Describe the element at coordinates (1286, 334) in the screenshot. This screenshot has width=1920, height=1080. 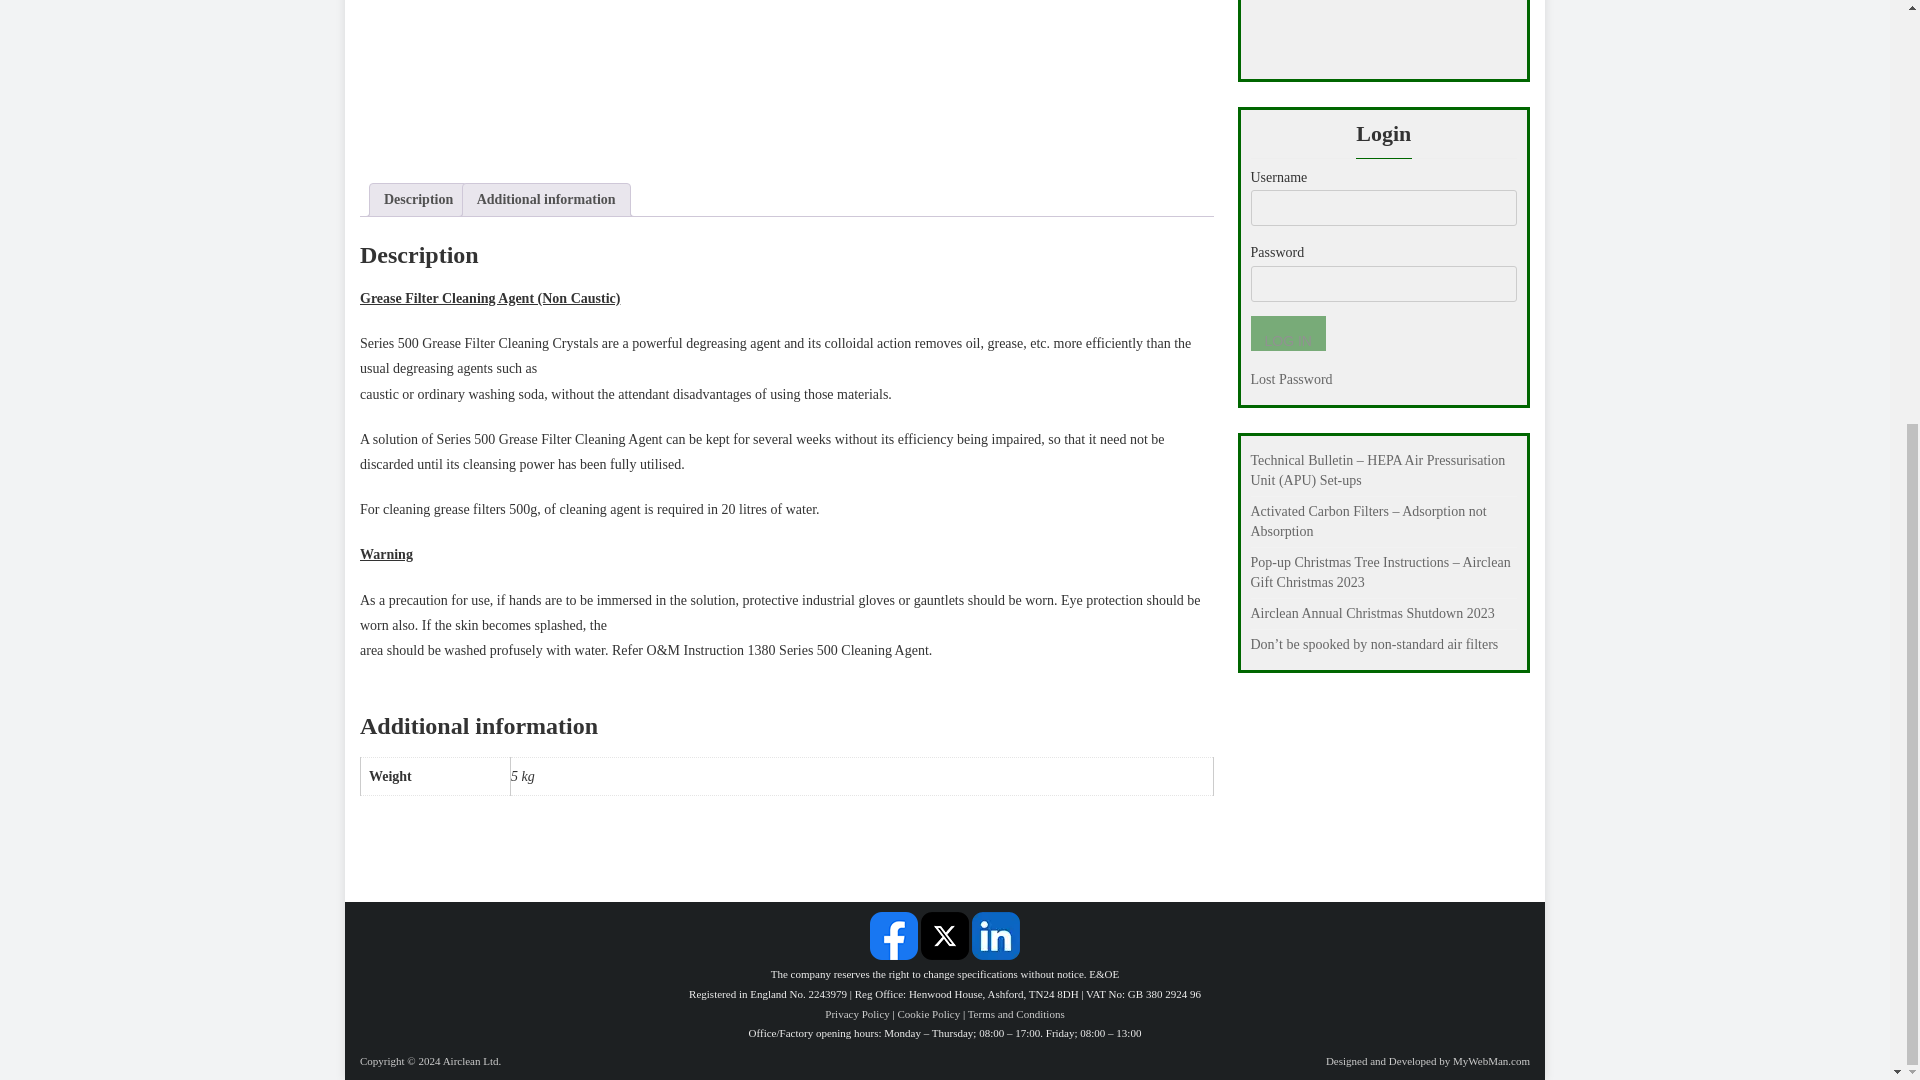
I see `Log In` at that location.